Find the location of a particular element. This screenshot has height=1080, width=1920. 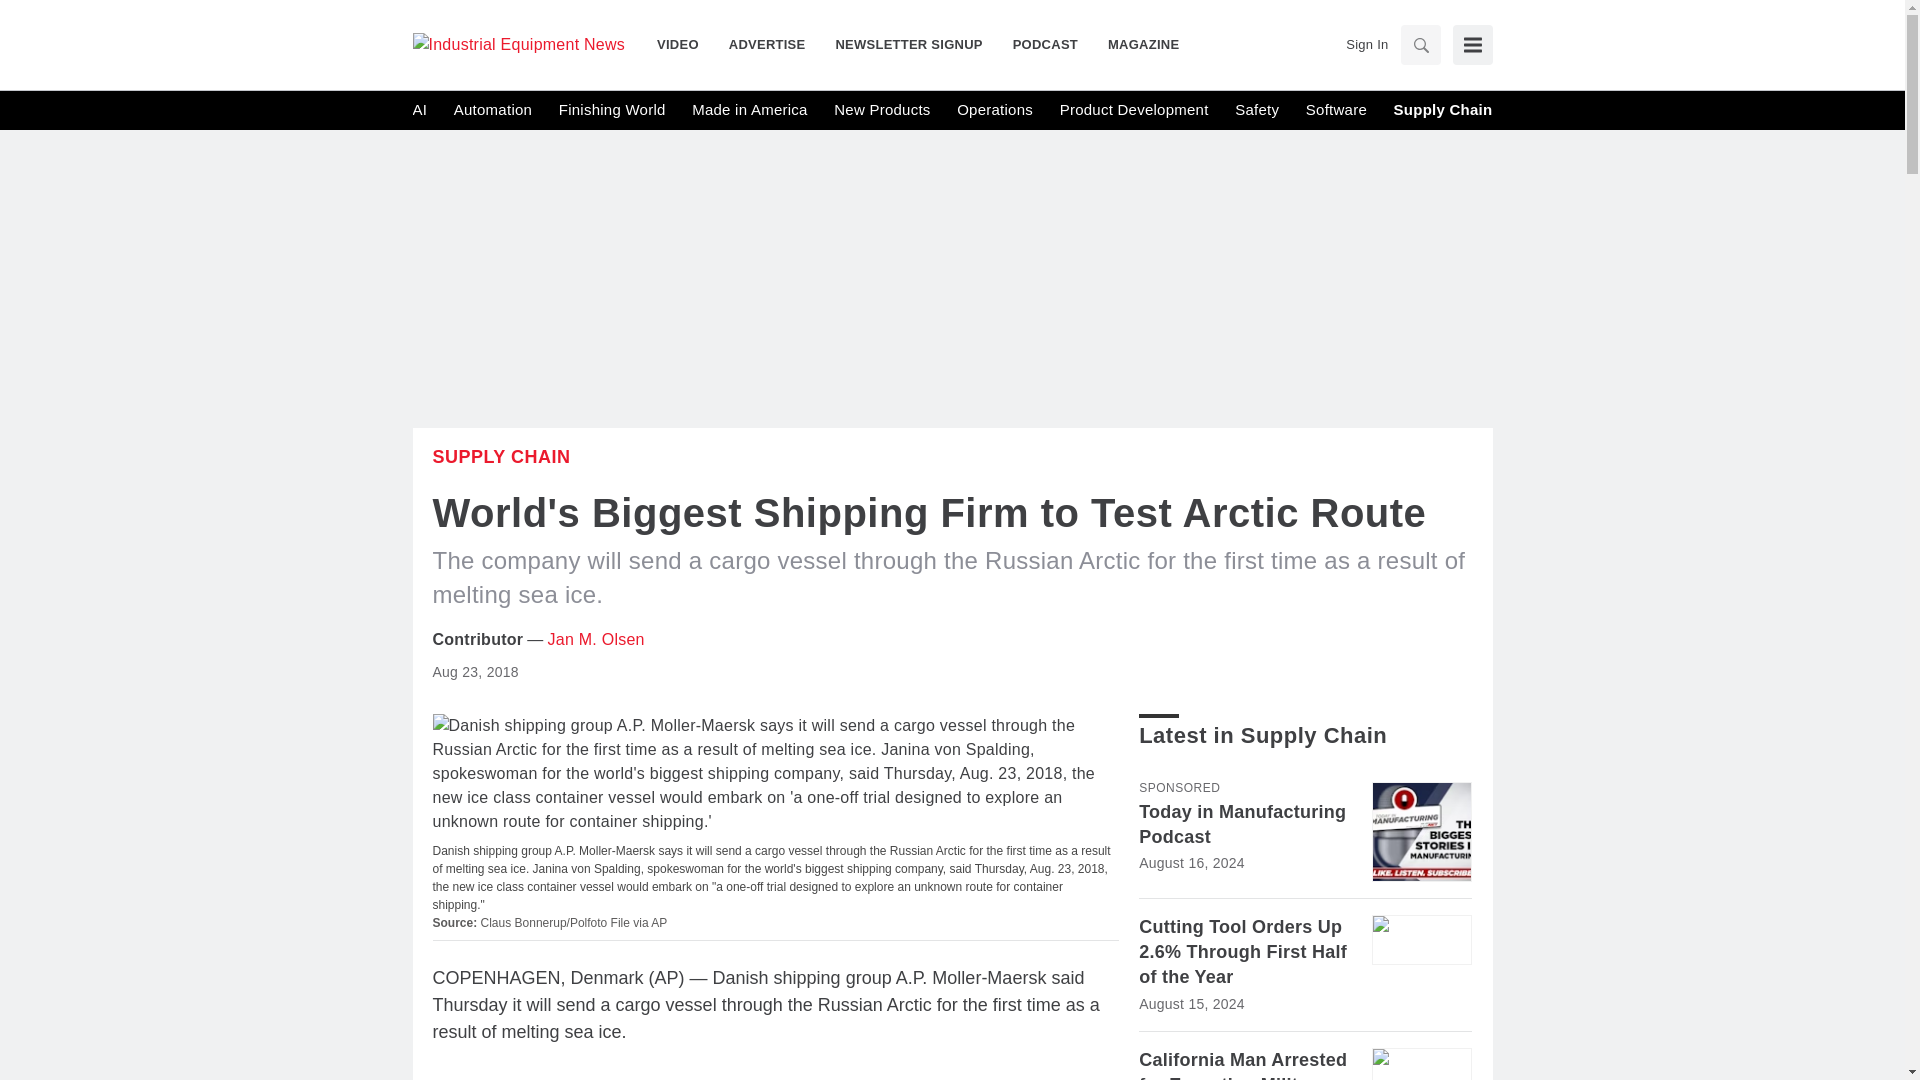

NEWSLETTER SIGNUP is located at coordinates (908, 44).